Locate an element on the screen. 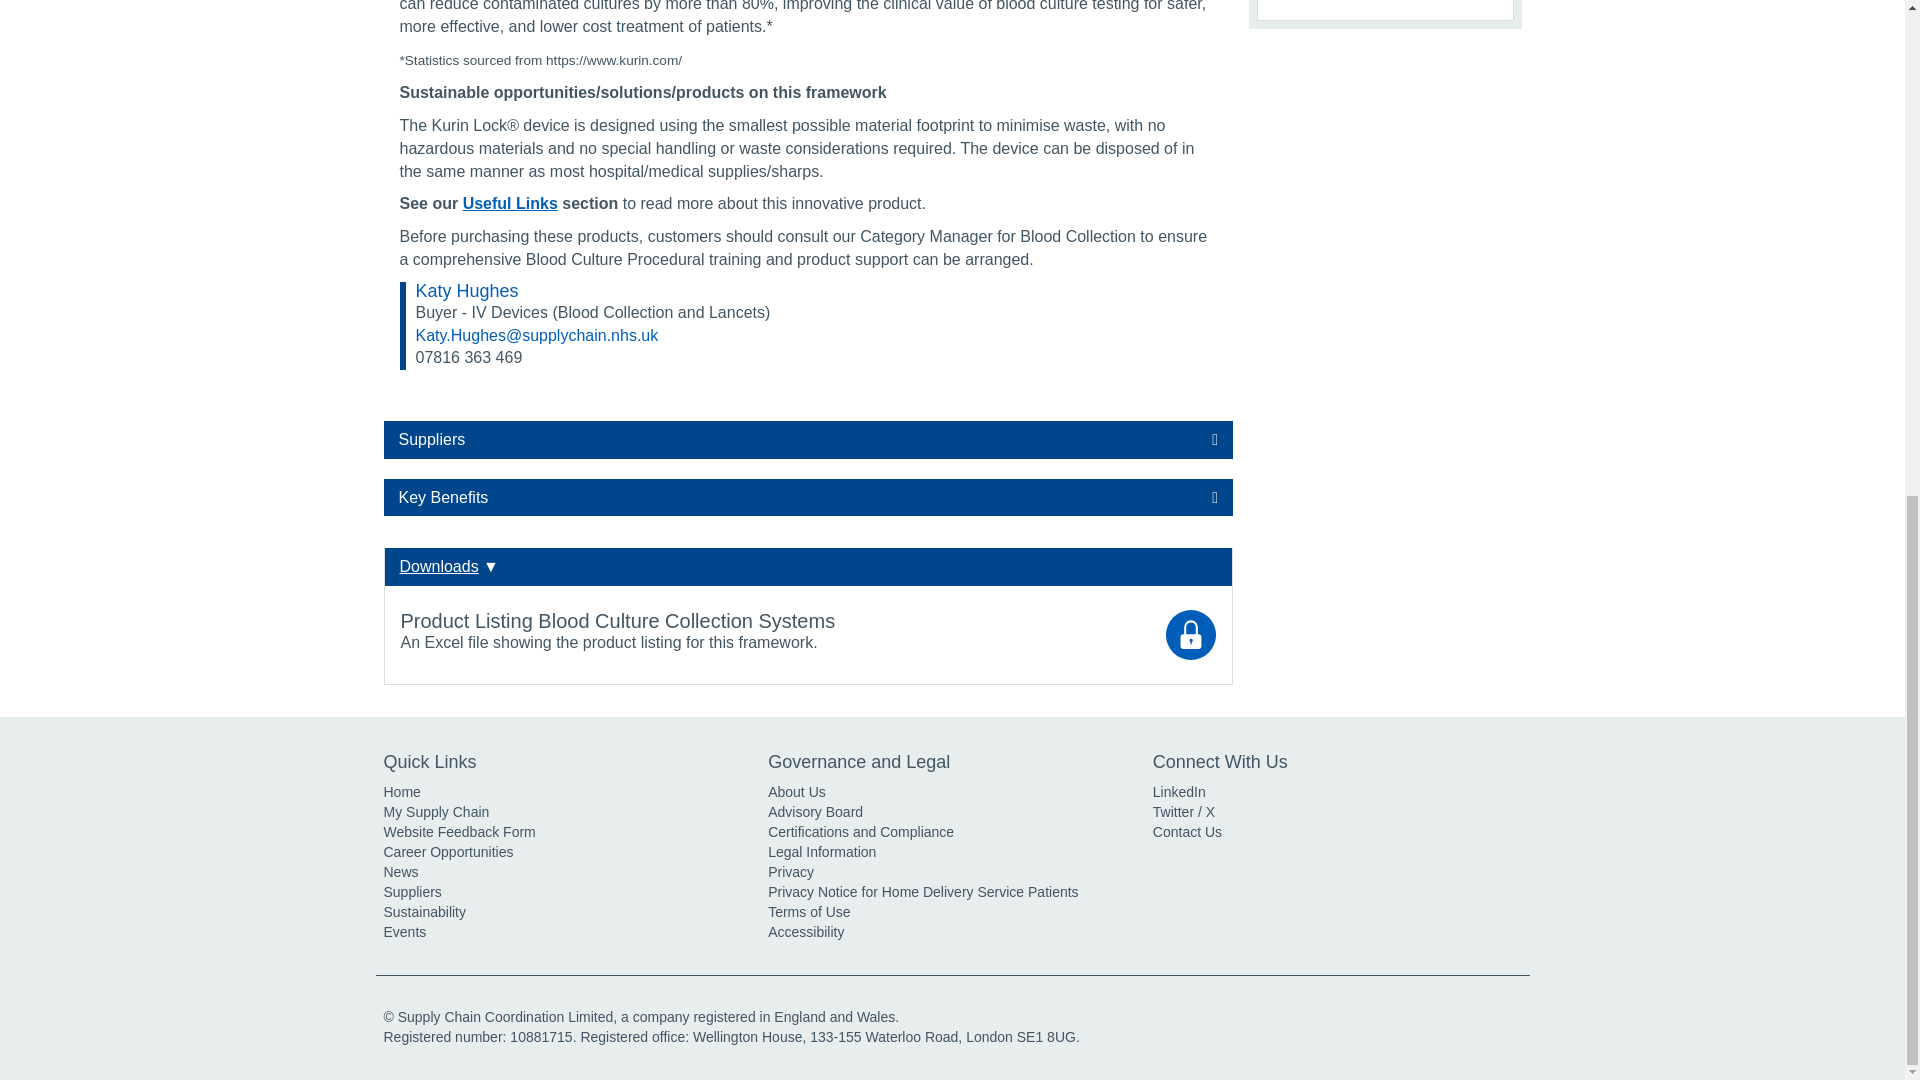 Image resolution: width=1920 pixels, height=1080 pixels. View Advisory Board is located at coordinates (815, 811).